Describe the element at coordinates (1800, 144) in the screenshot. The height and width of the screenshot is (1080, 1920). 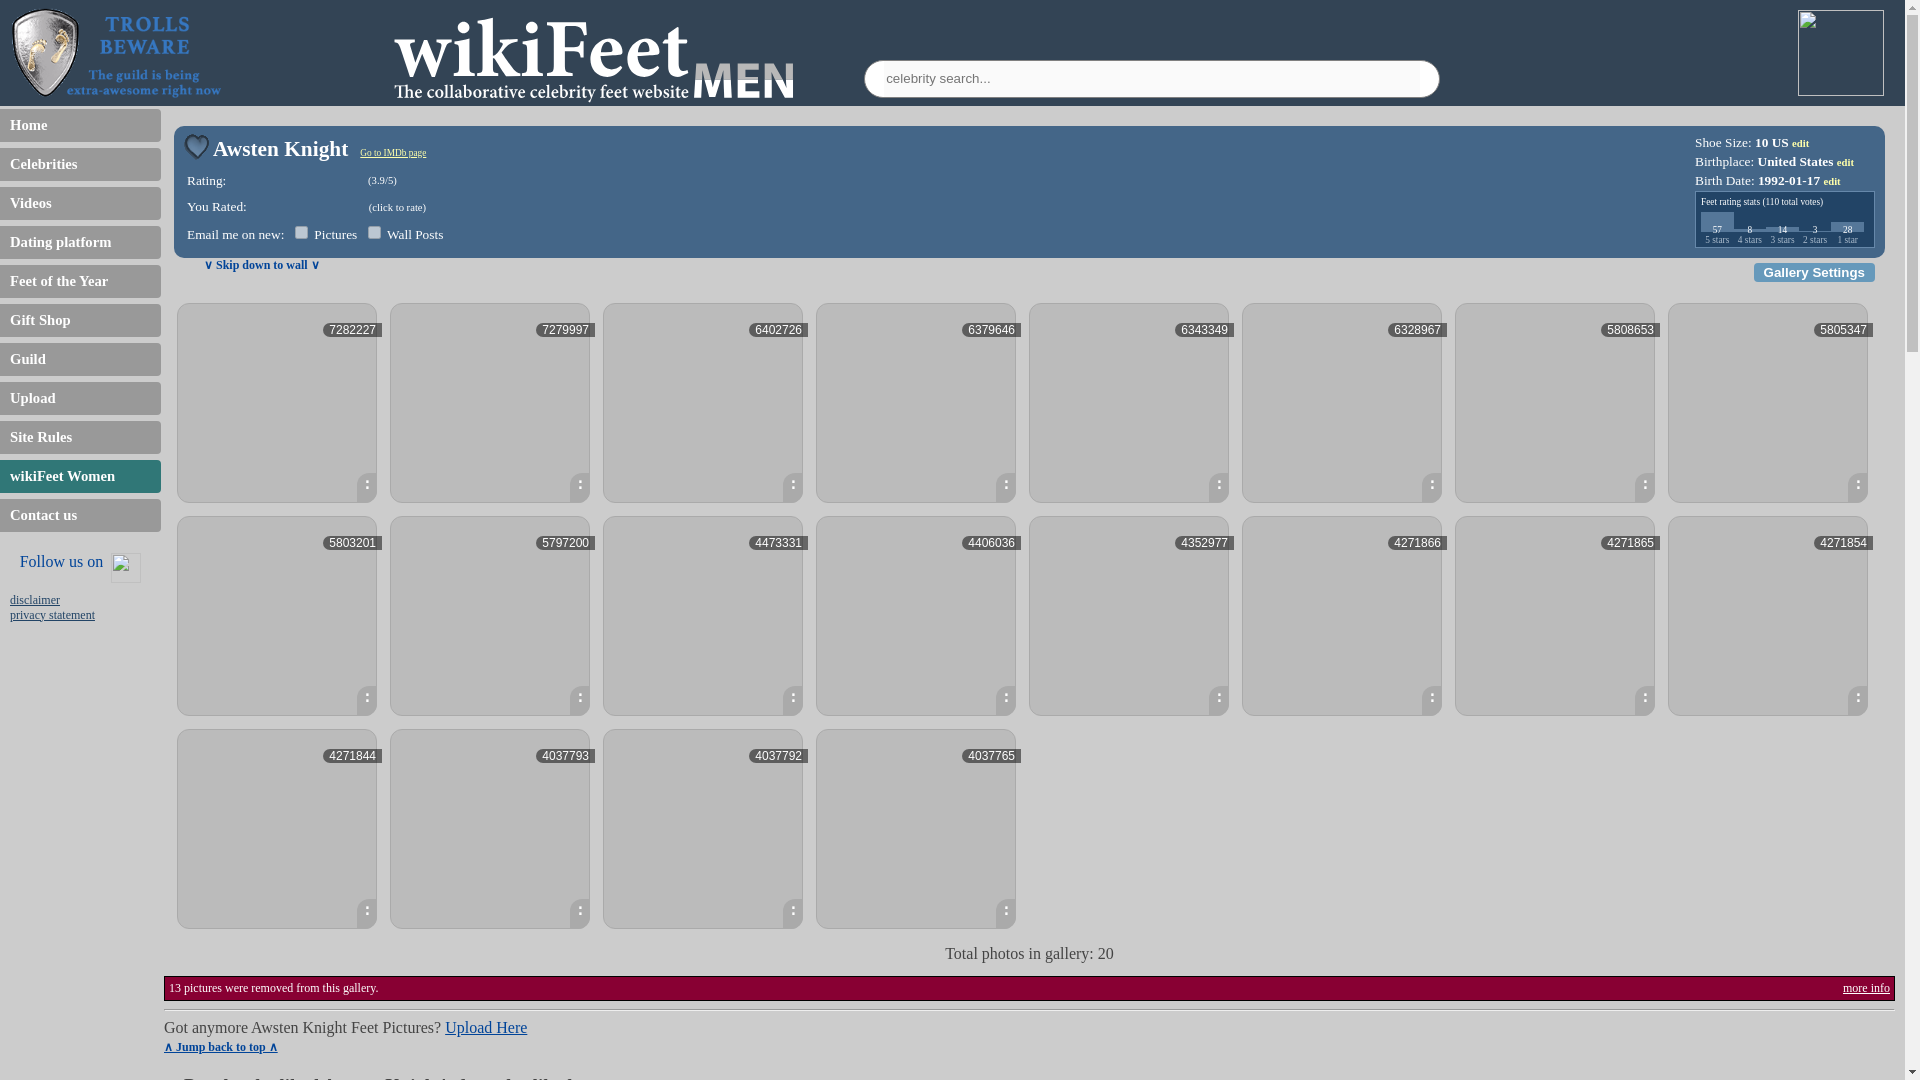
I see `edit` at that location.